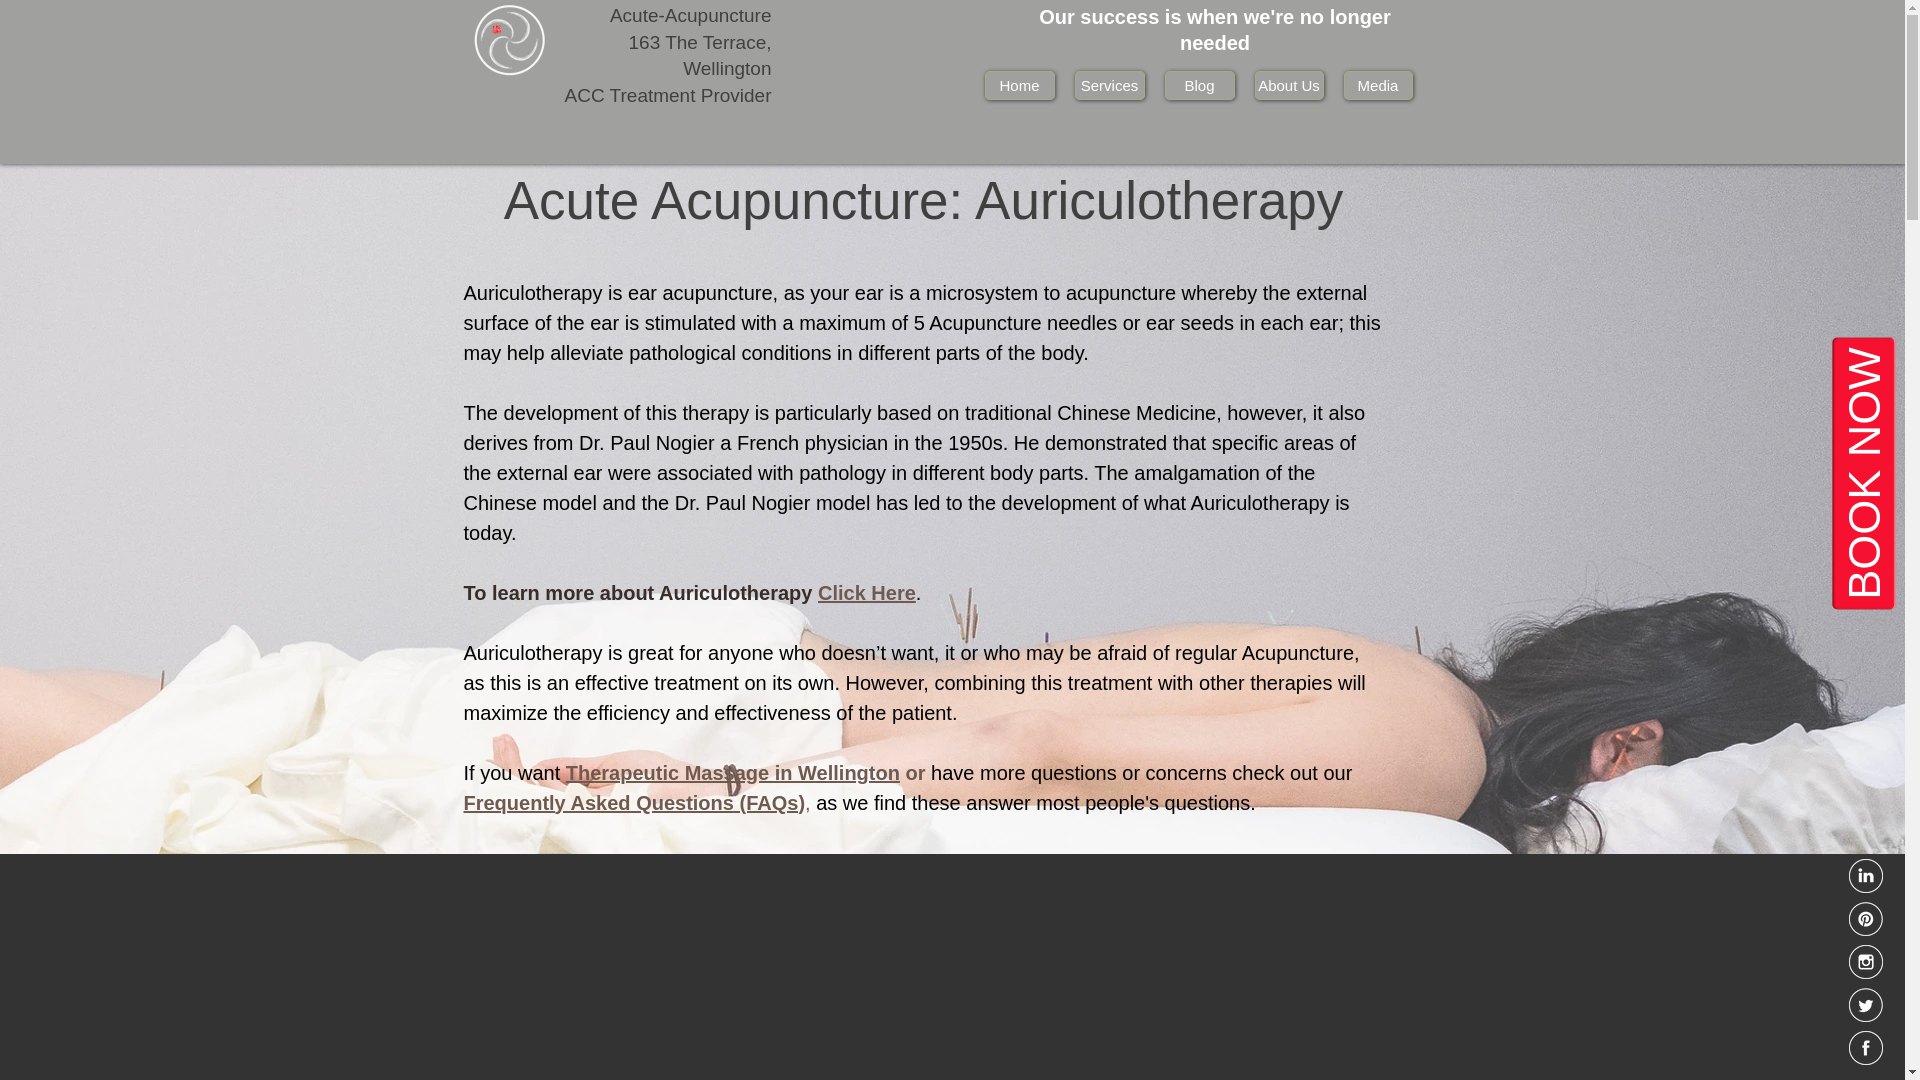 The image size is (1920, 1080). What do you see at coordinates (690, 15) in the screenshot?
I see `Acute-Acupuncture` at bounding box center [690, 15].